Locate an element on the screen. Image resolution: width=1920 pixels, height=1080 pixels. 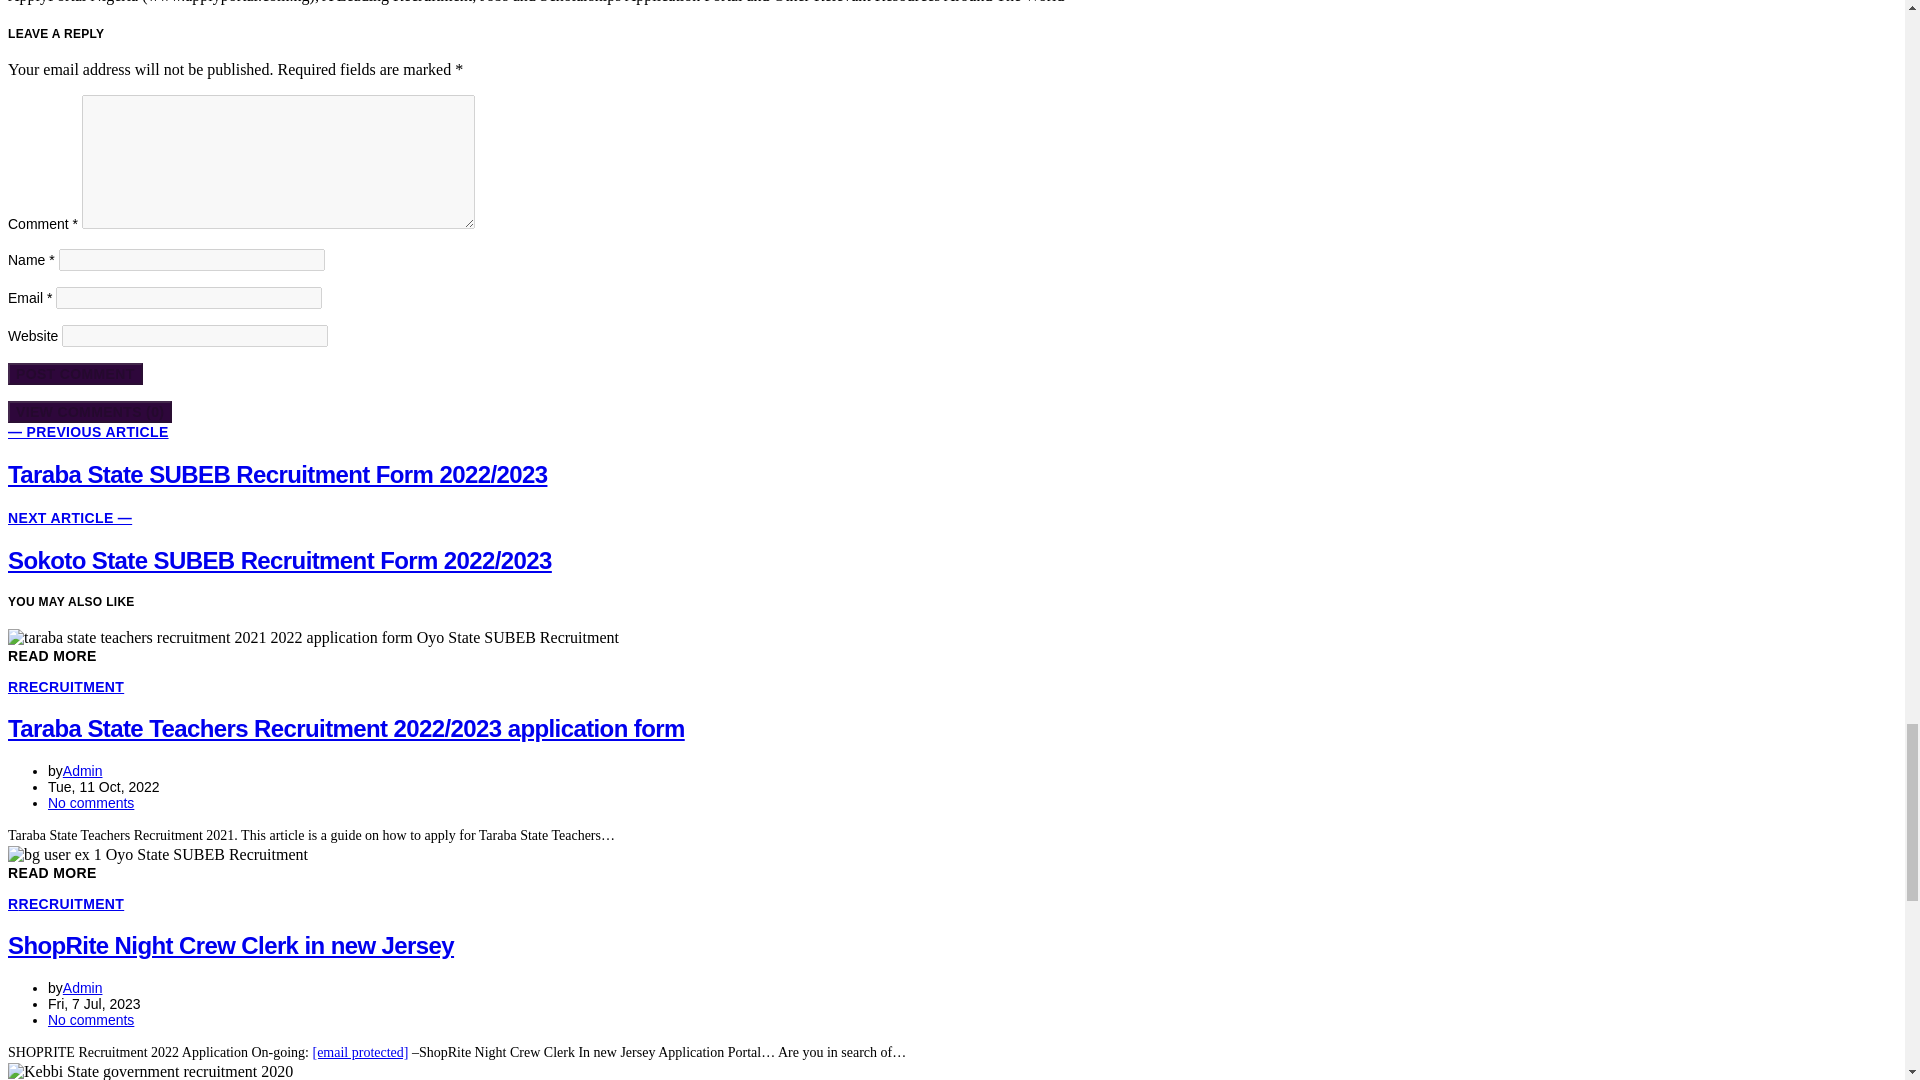
ShopRite Night Crew Clerk in new Jersey 3 is located at coordinates (157, 854).